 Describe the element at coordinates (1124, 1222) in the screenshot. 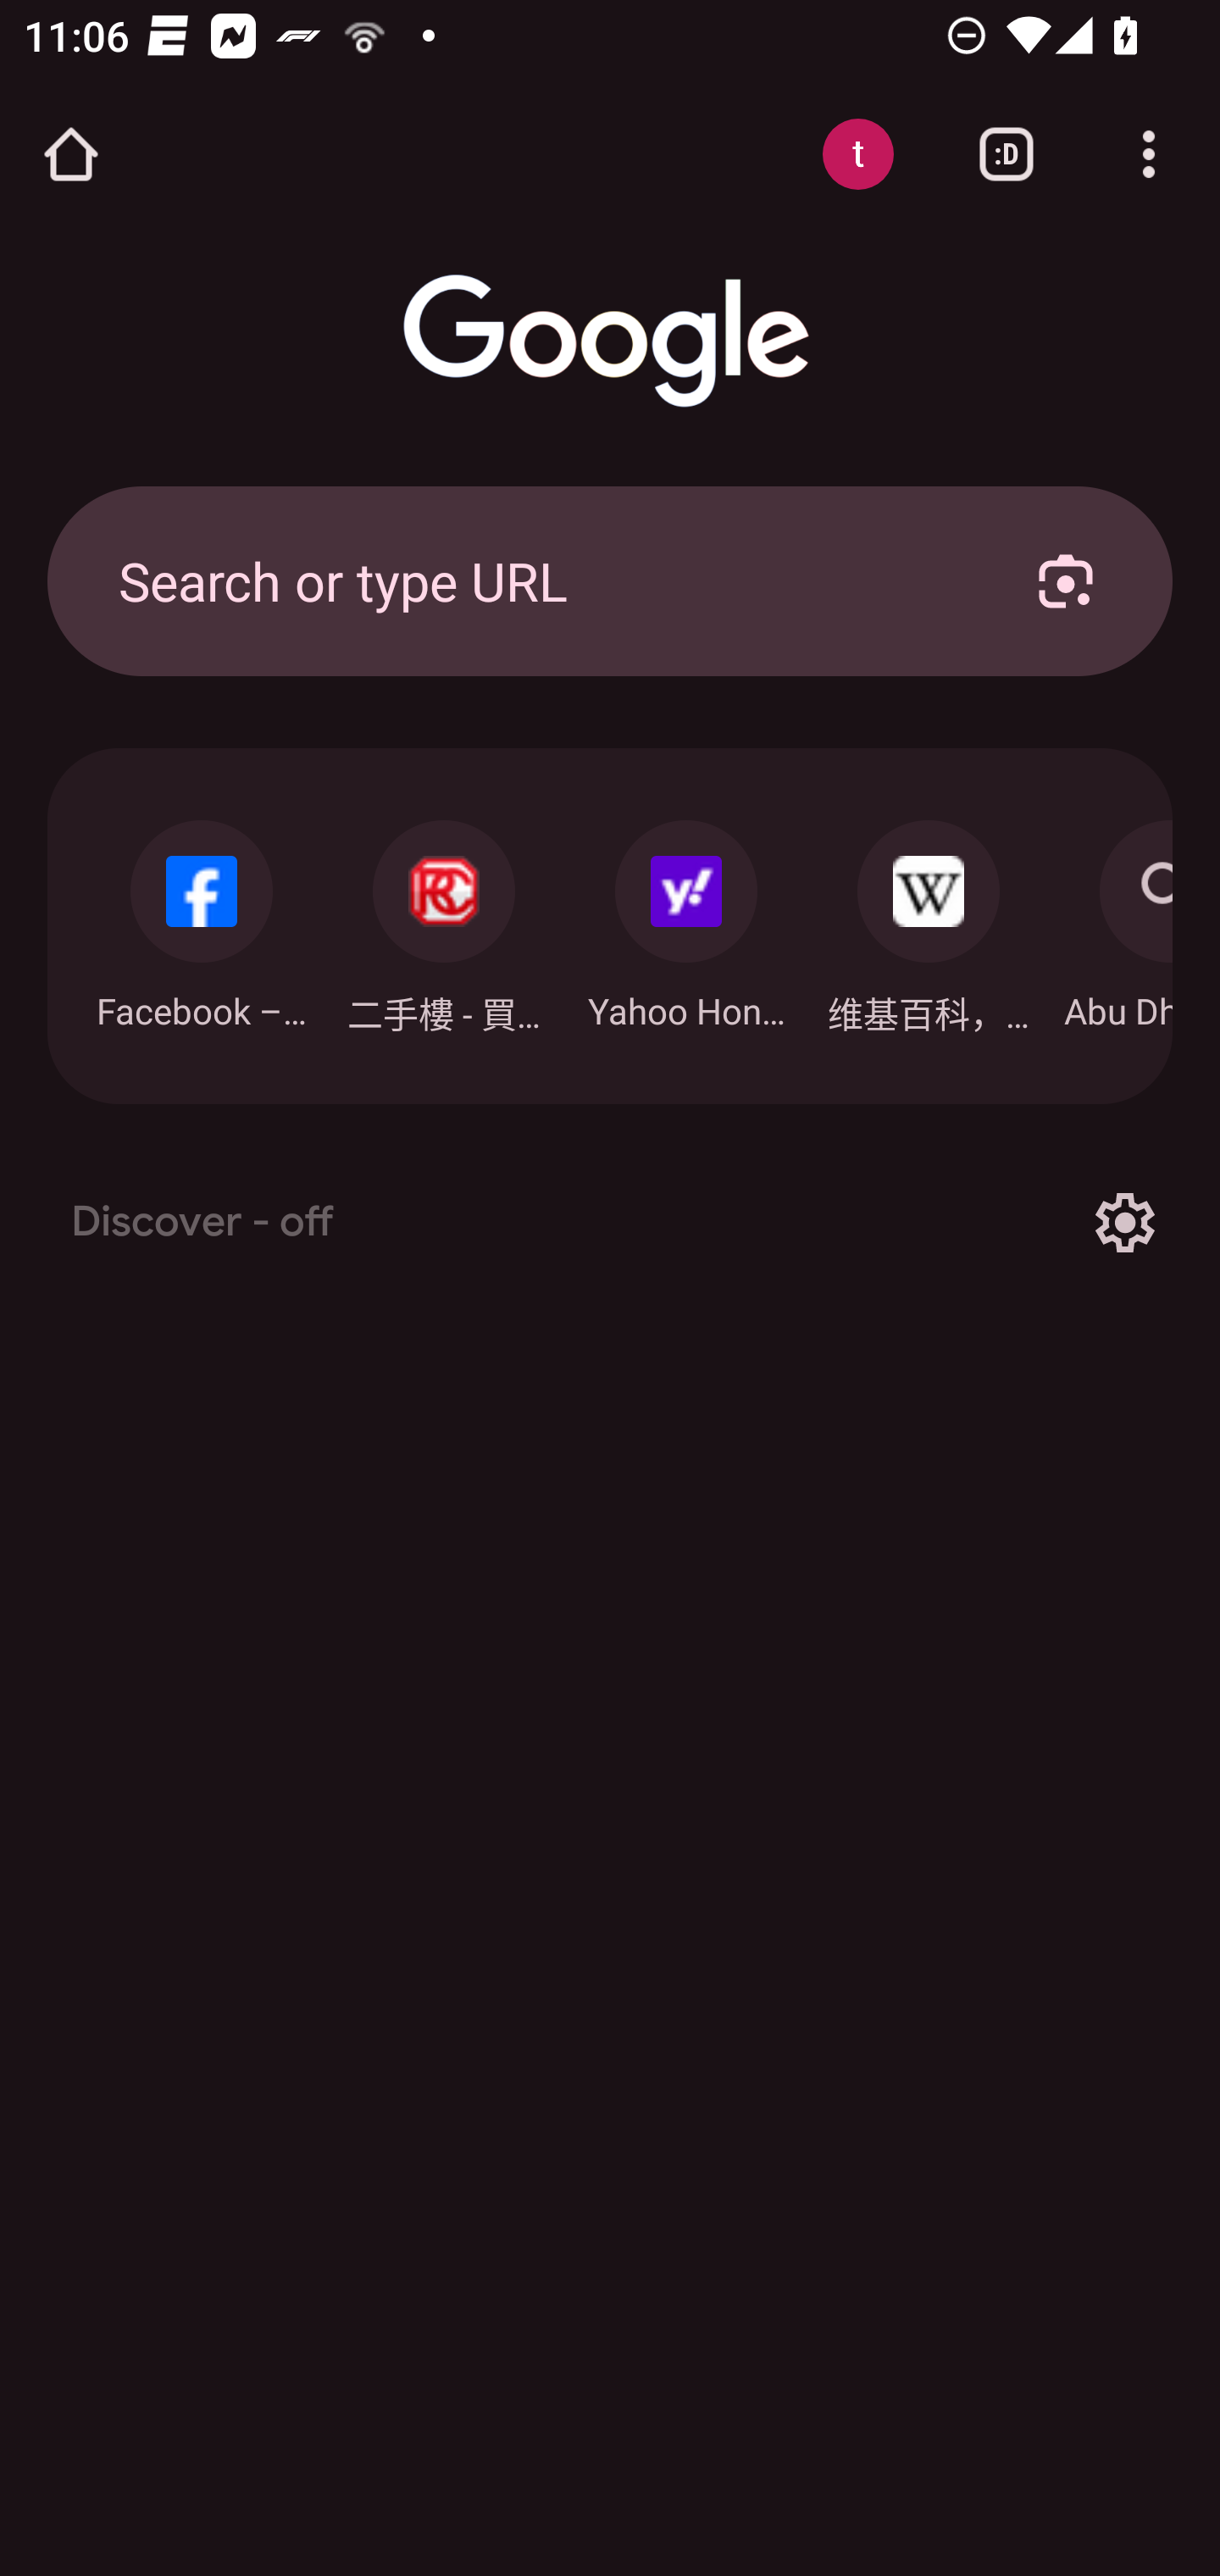

I see `Options for Discover` at that location.